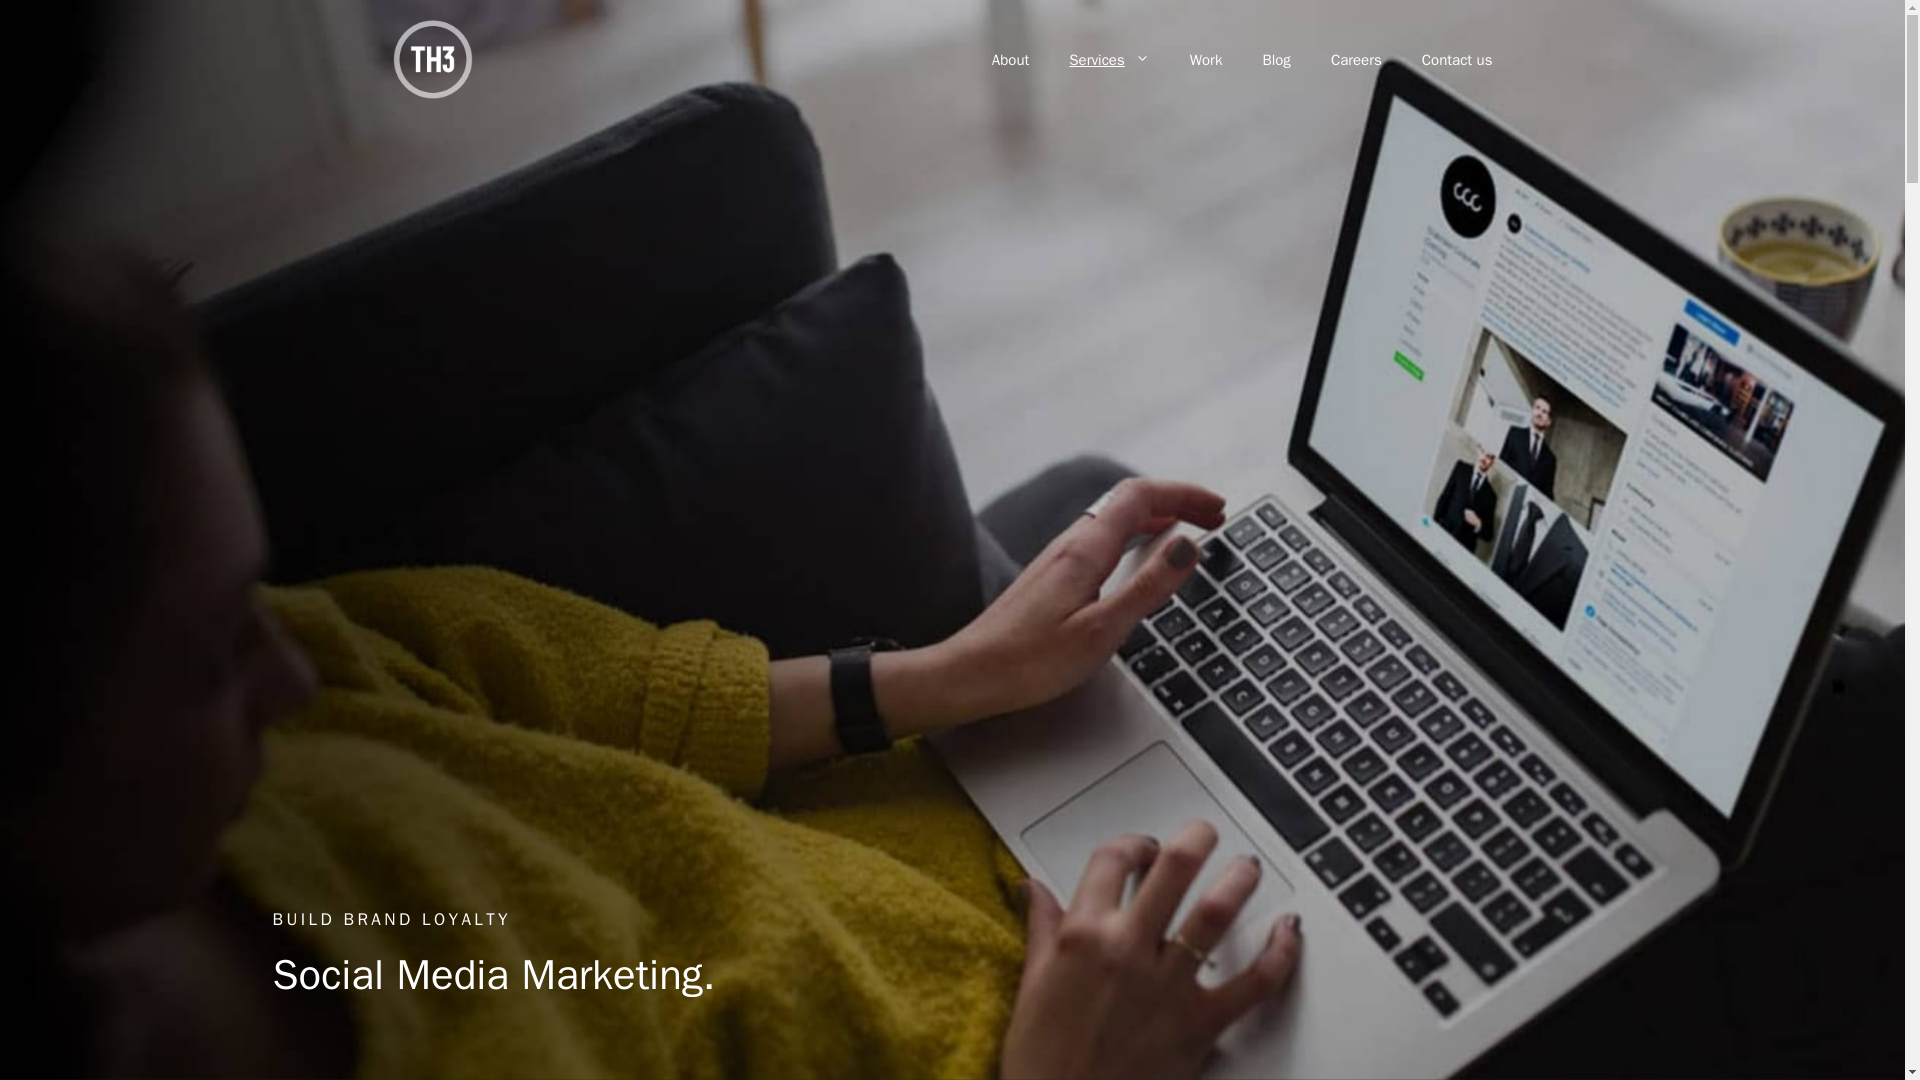  What do you see at coordinates (1276, 60) in the screenshot?
I see `Blog` at bounding box center [1276, 60].